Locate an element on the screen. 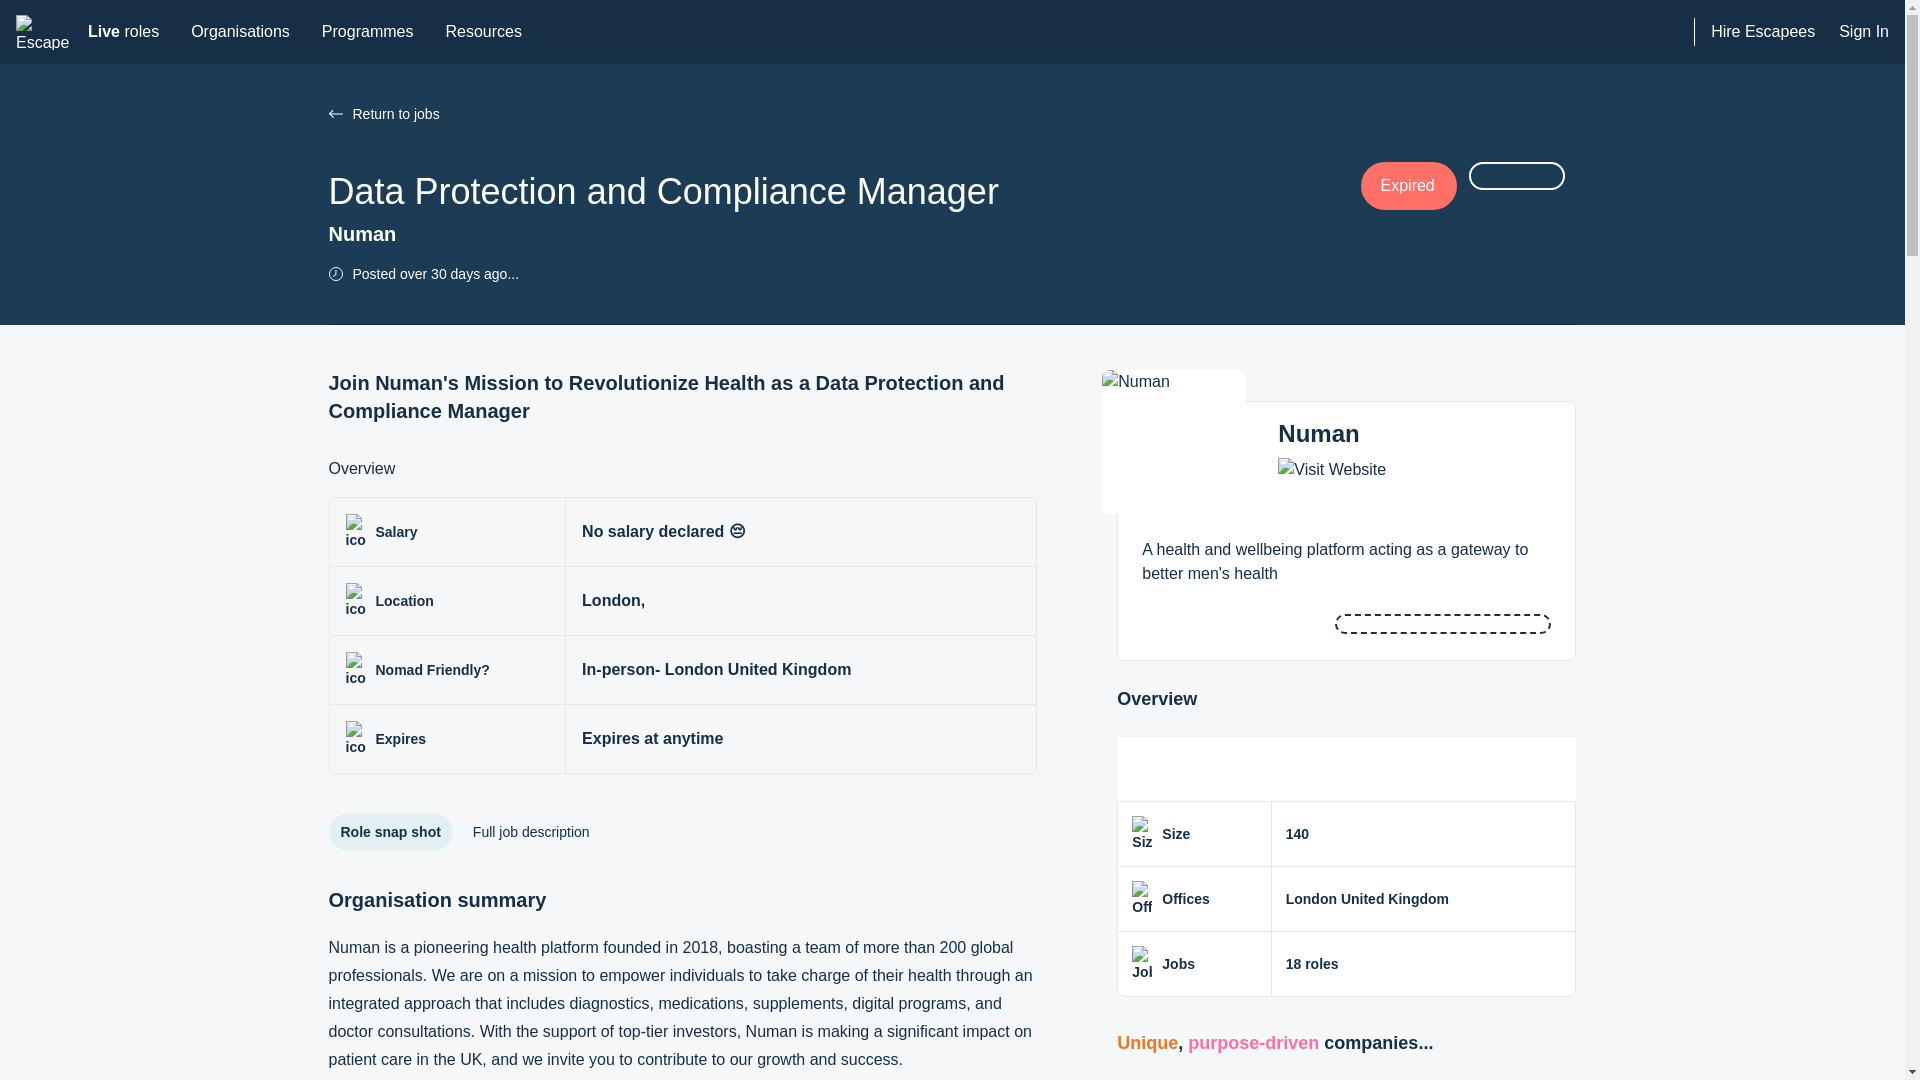  Return to jobs is located at coordinates (240, 32).